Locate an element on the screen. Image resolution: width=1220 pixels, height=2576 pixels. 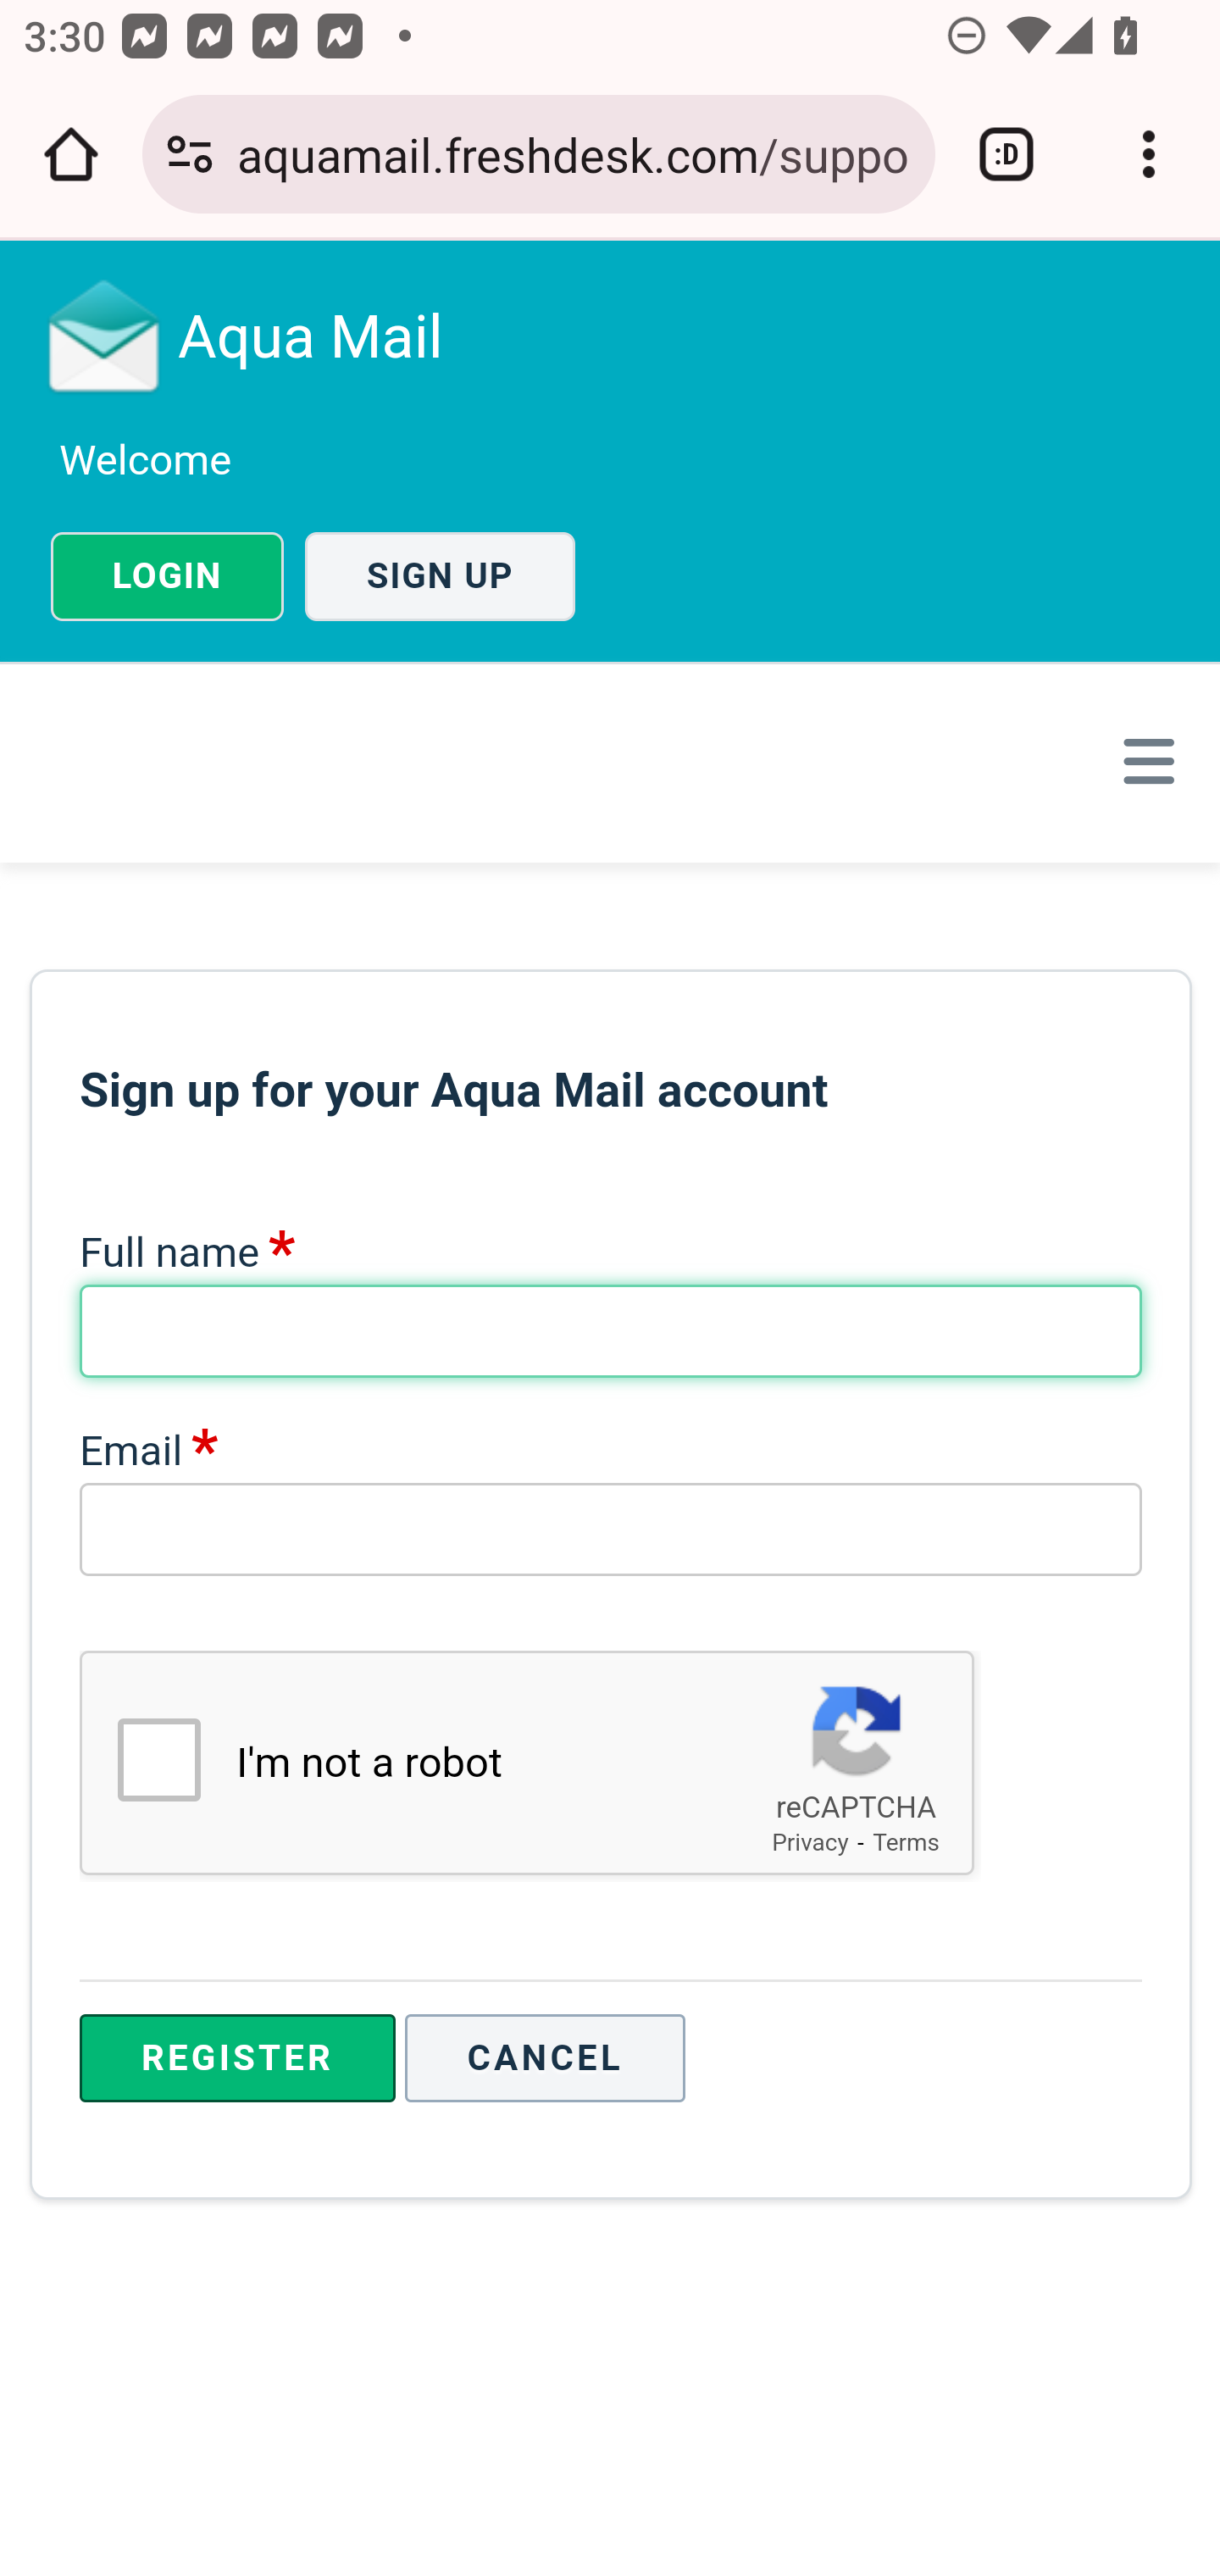
Open the home page is located at coordinates (71, 154).